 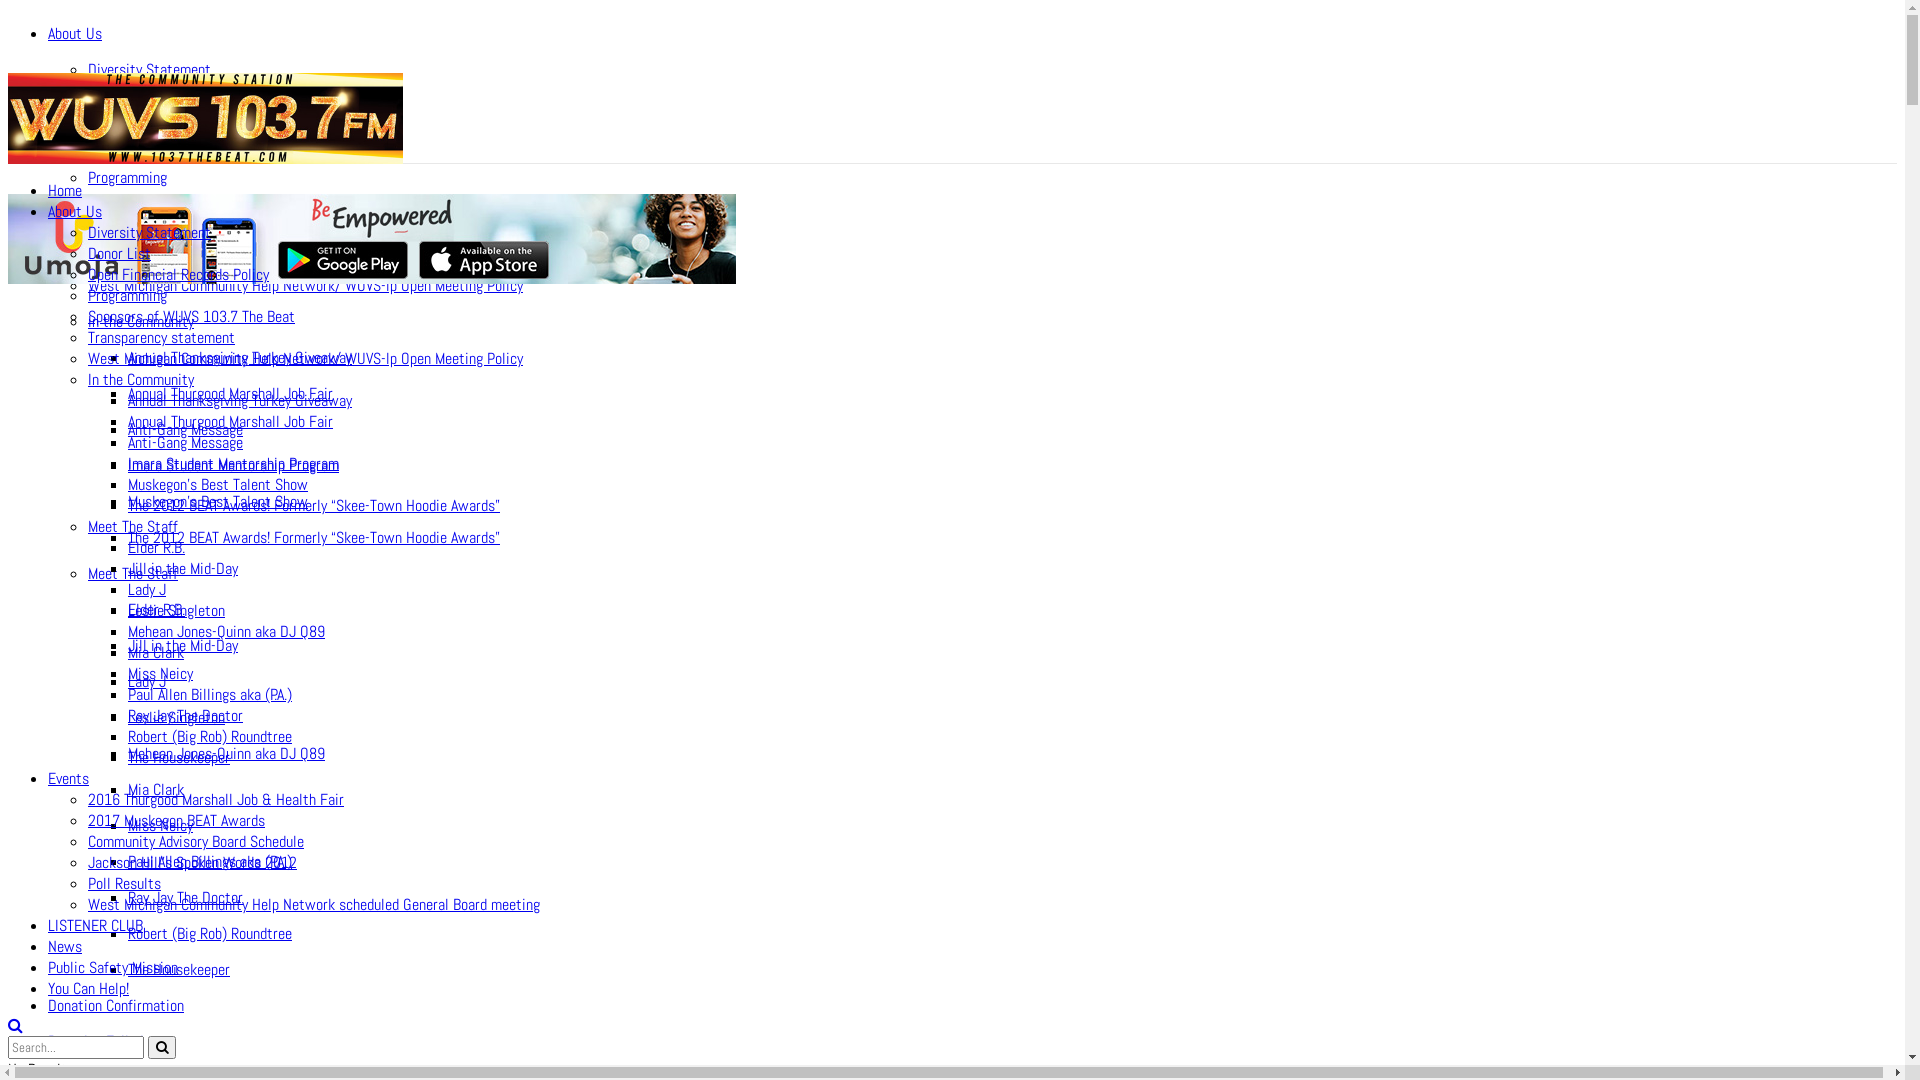 What do you see at coordinates (133, 526) in the screenshot?
I see `Meet The Staff` at bounding box center [133, 526].